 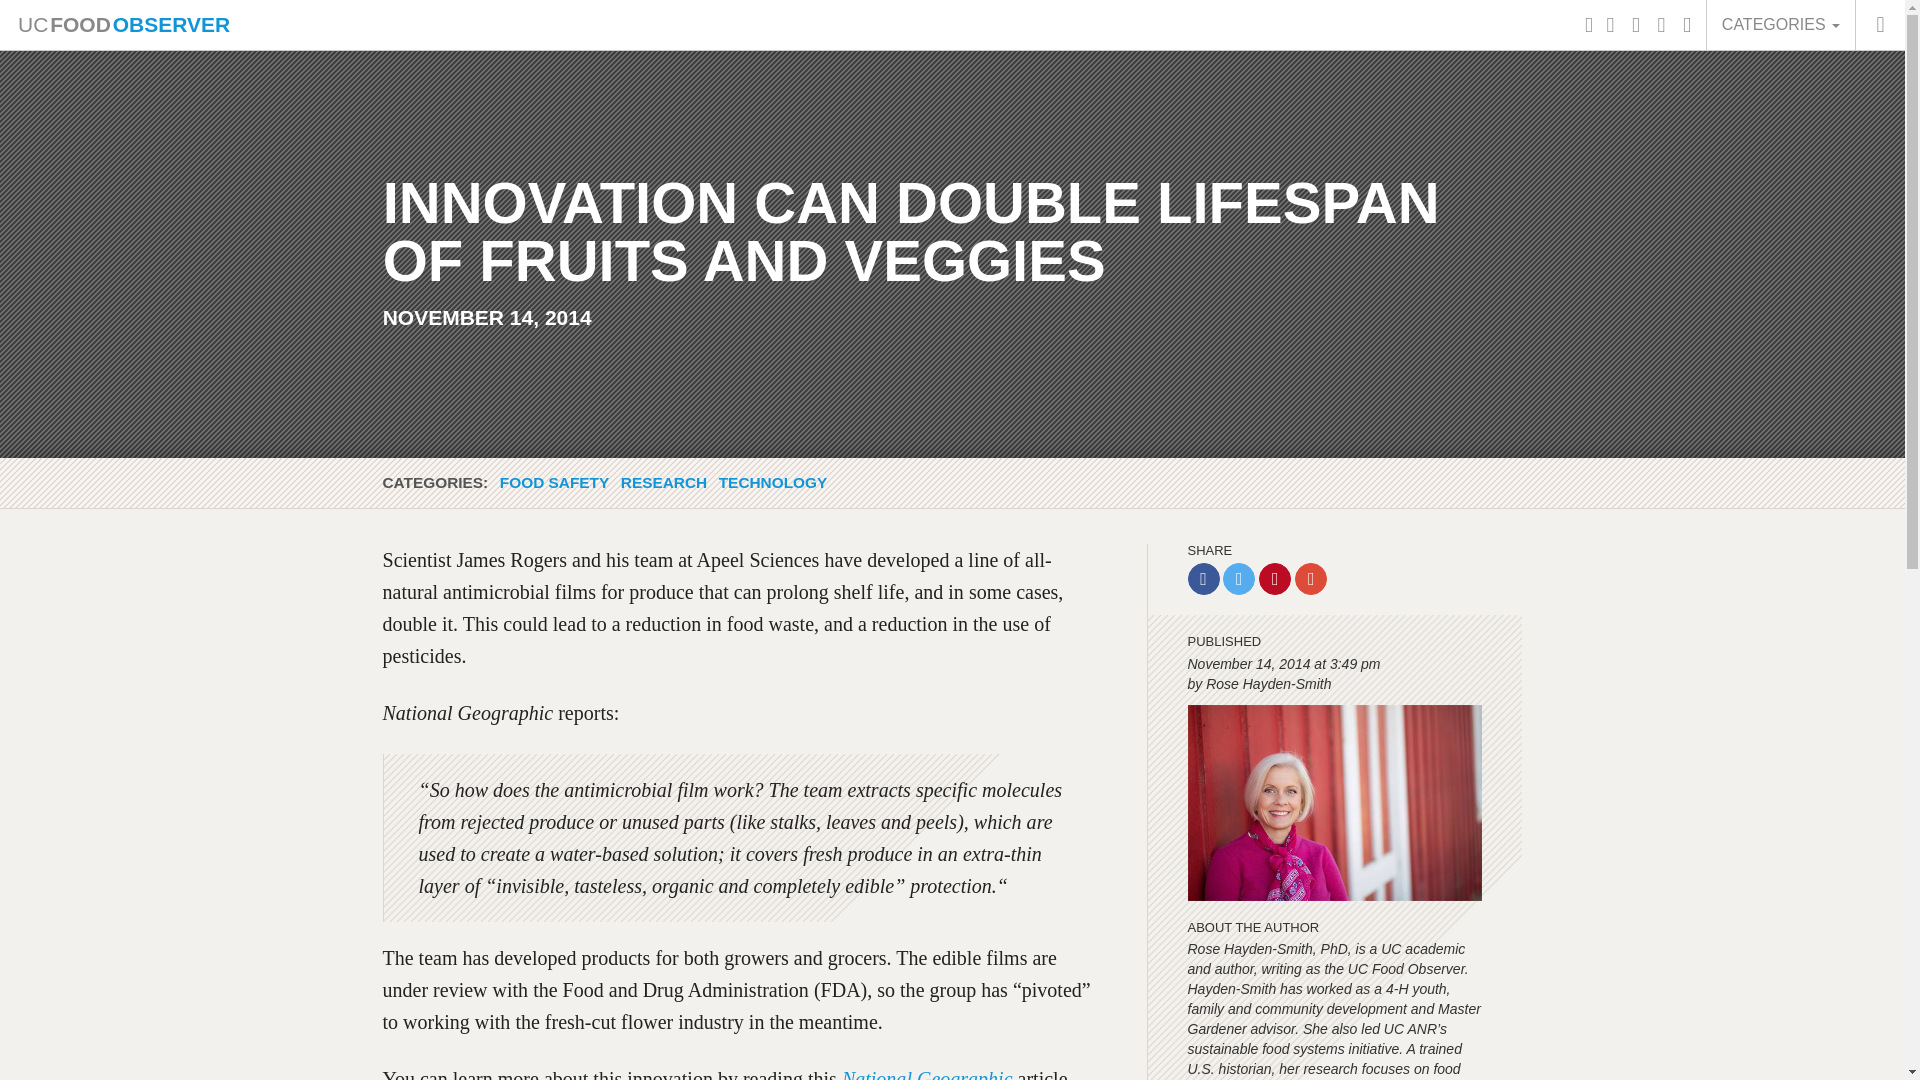 I want to click on CATEGORIES, so click(x=1780, y=24).